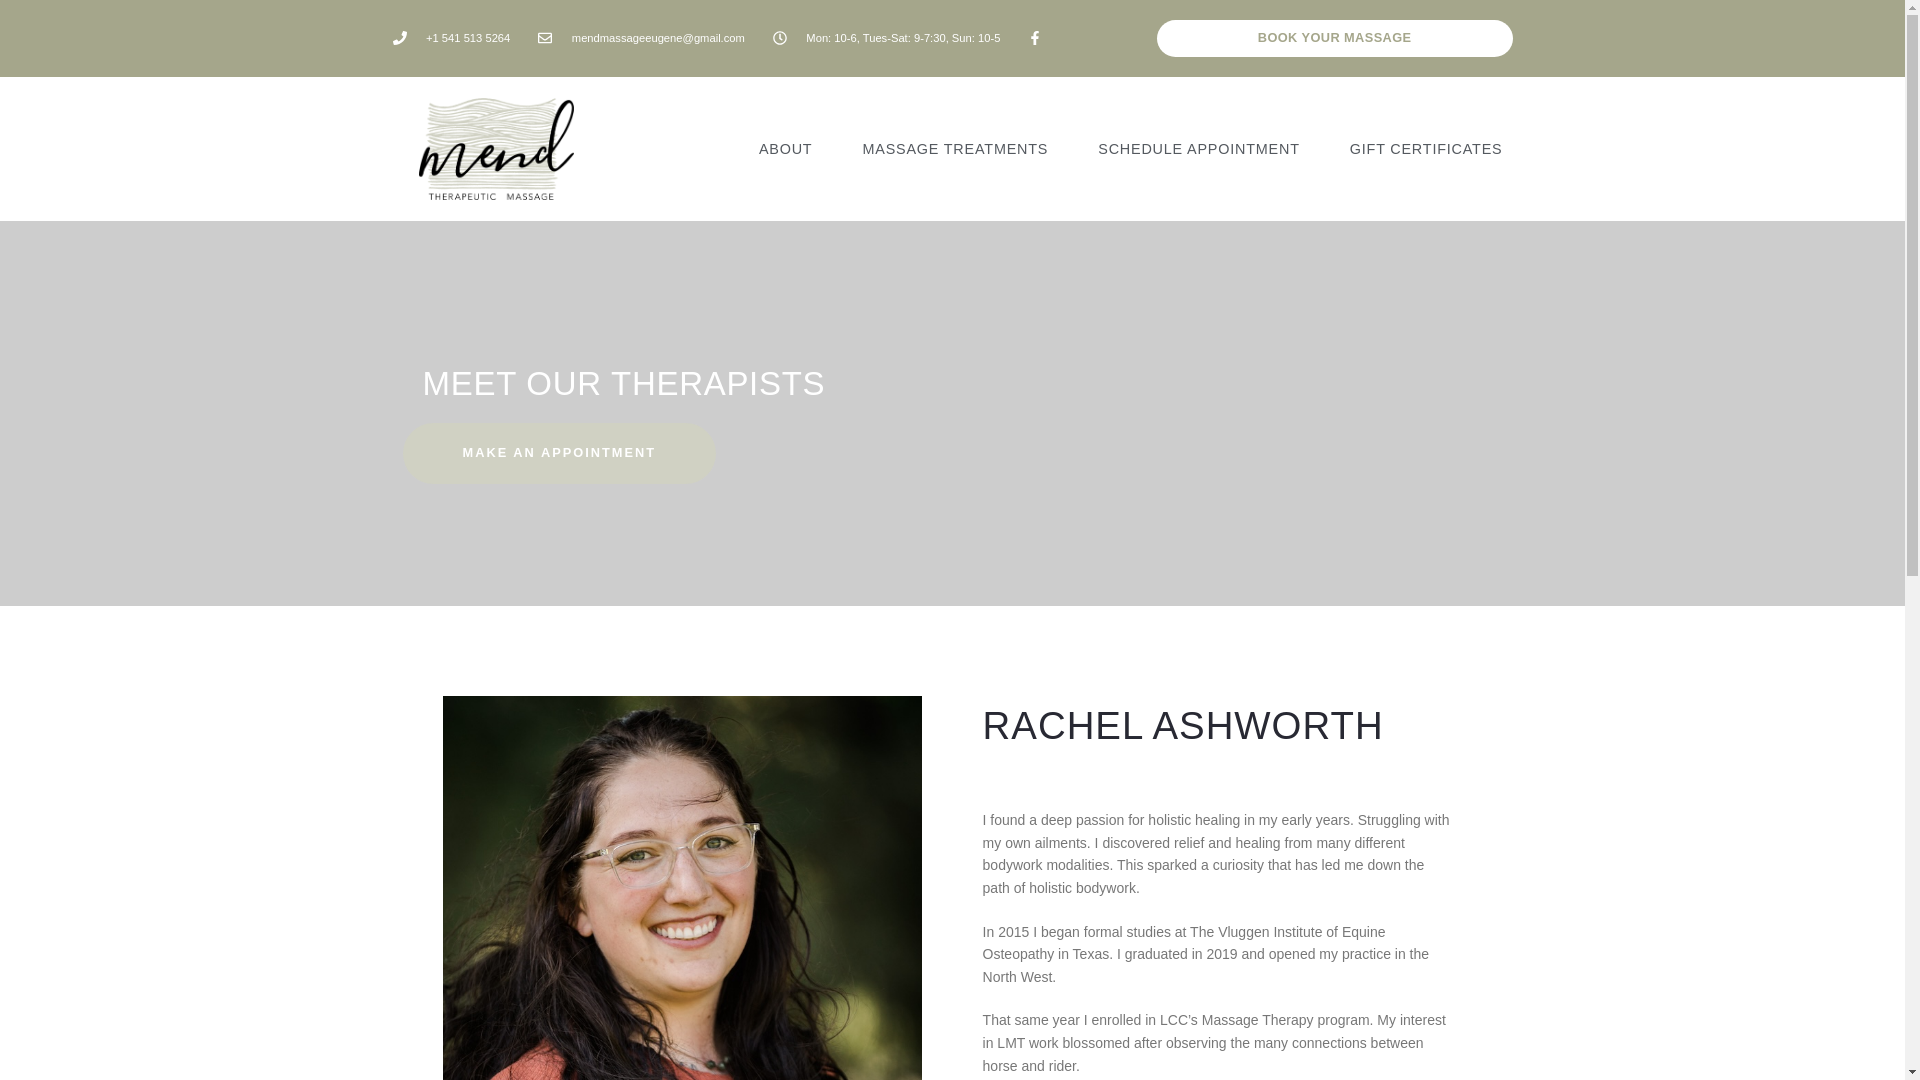 The height and width of the screenshot is (1080, 1920). What do you see at coordinates (1334, 38) in the screenshot?
I see `BOOK YOUR MASSAGE` at bounding box center [1334, 38].